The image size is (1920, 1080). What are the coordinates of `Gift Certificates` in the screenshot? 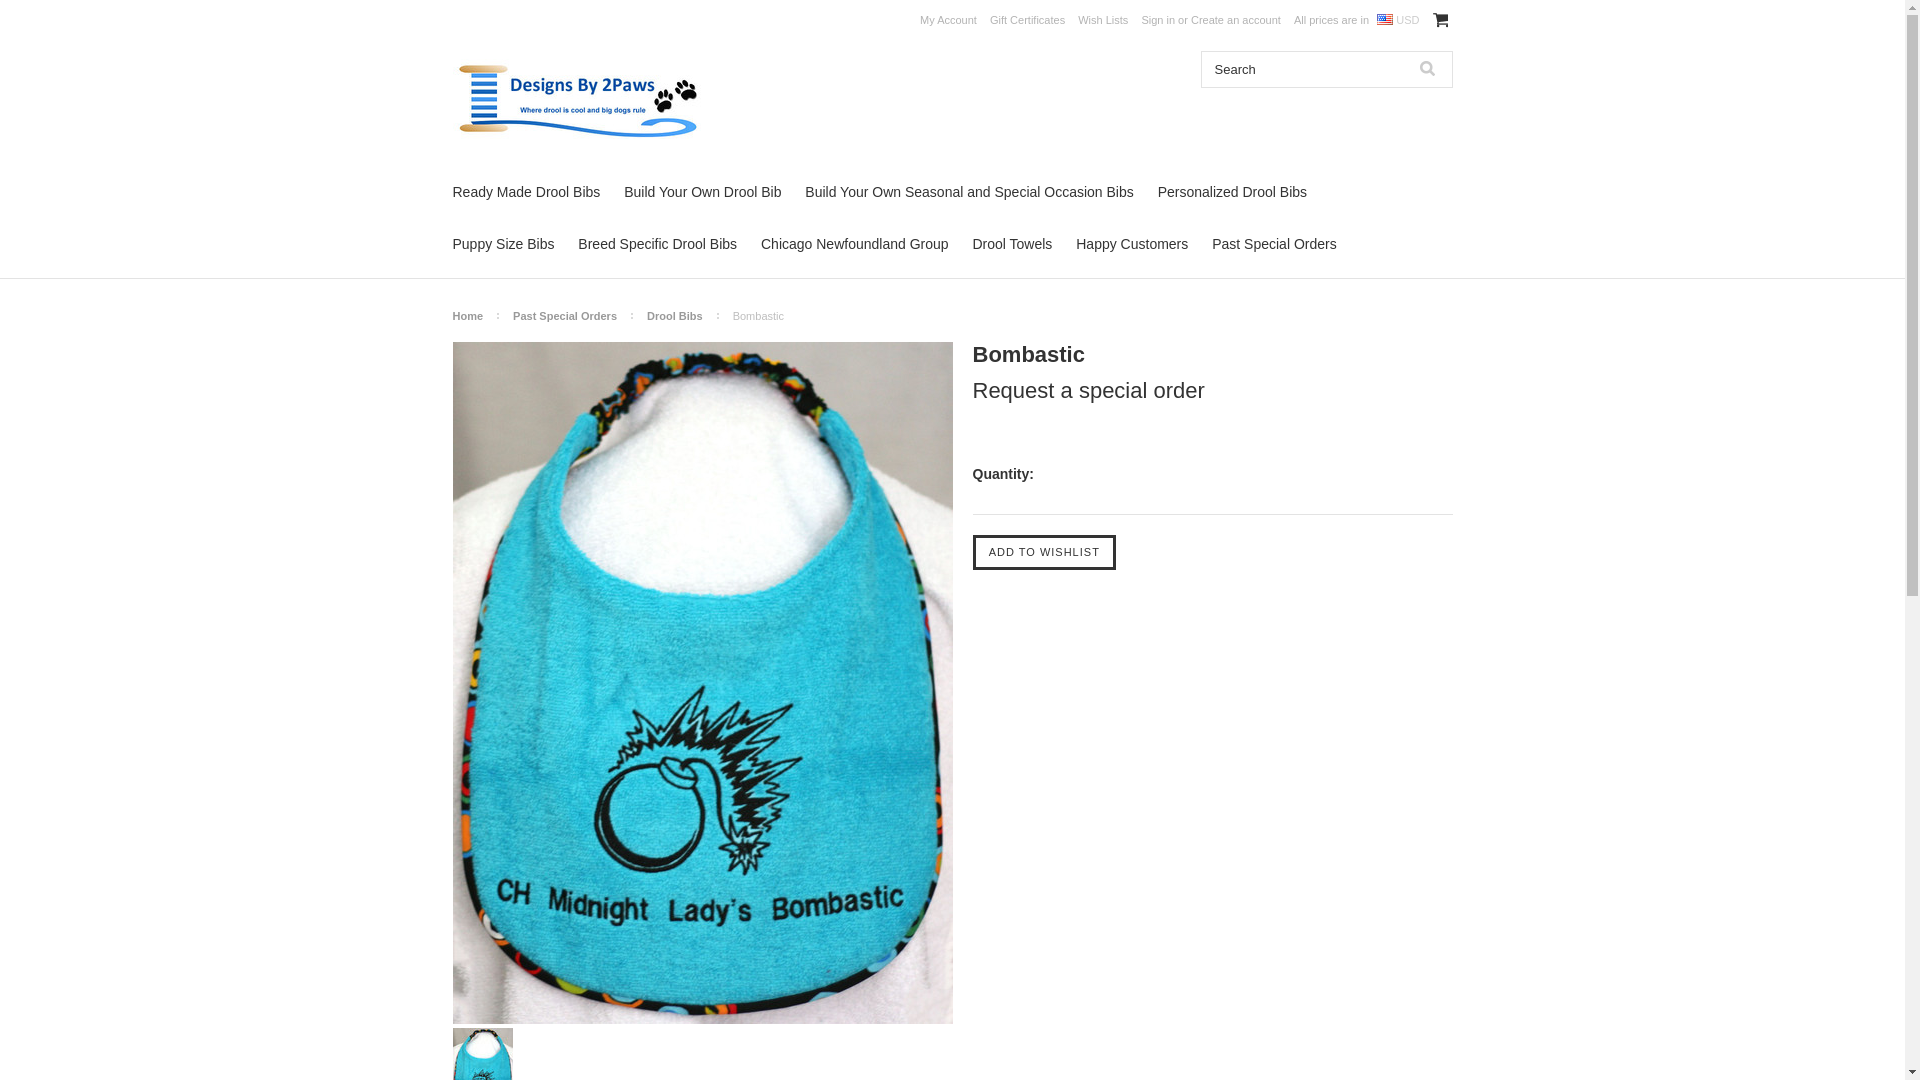 It's located at (1028, 20).